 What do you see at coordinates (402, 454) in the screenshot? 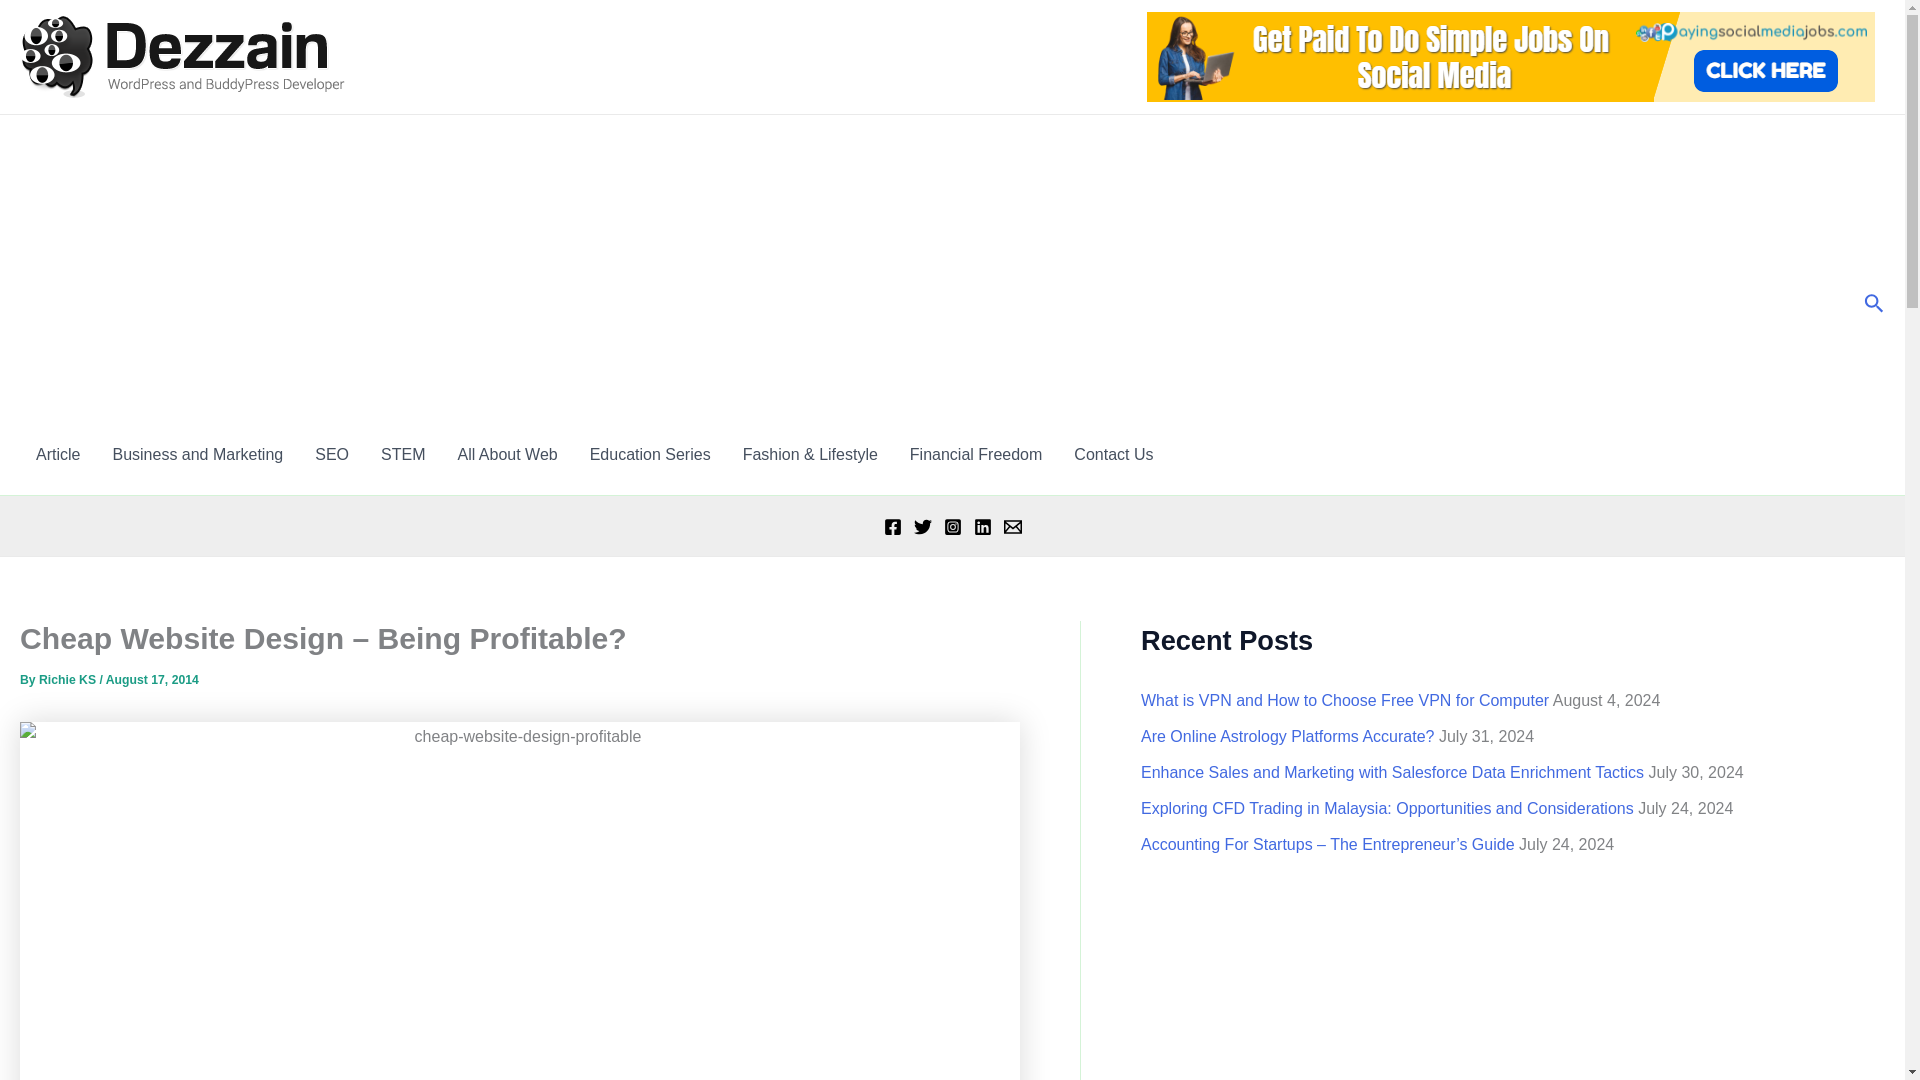
I see `STEM` at bounding box center [402, 454].